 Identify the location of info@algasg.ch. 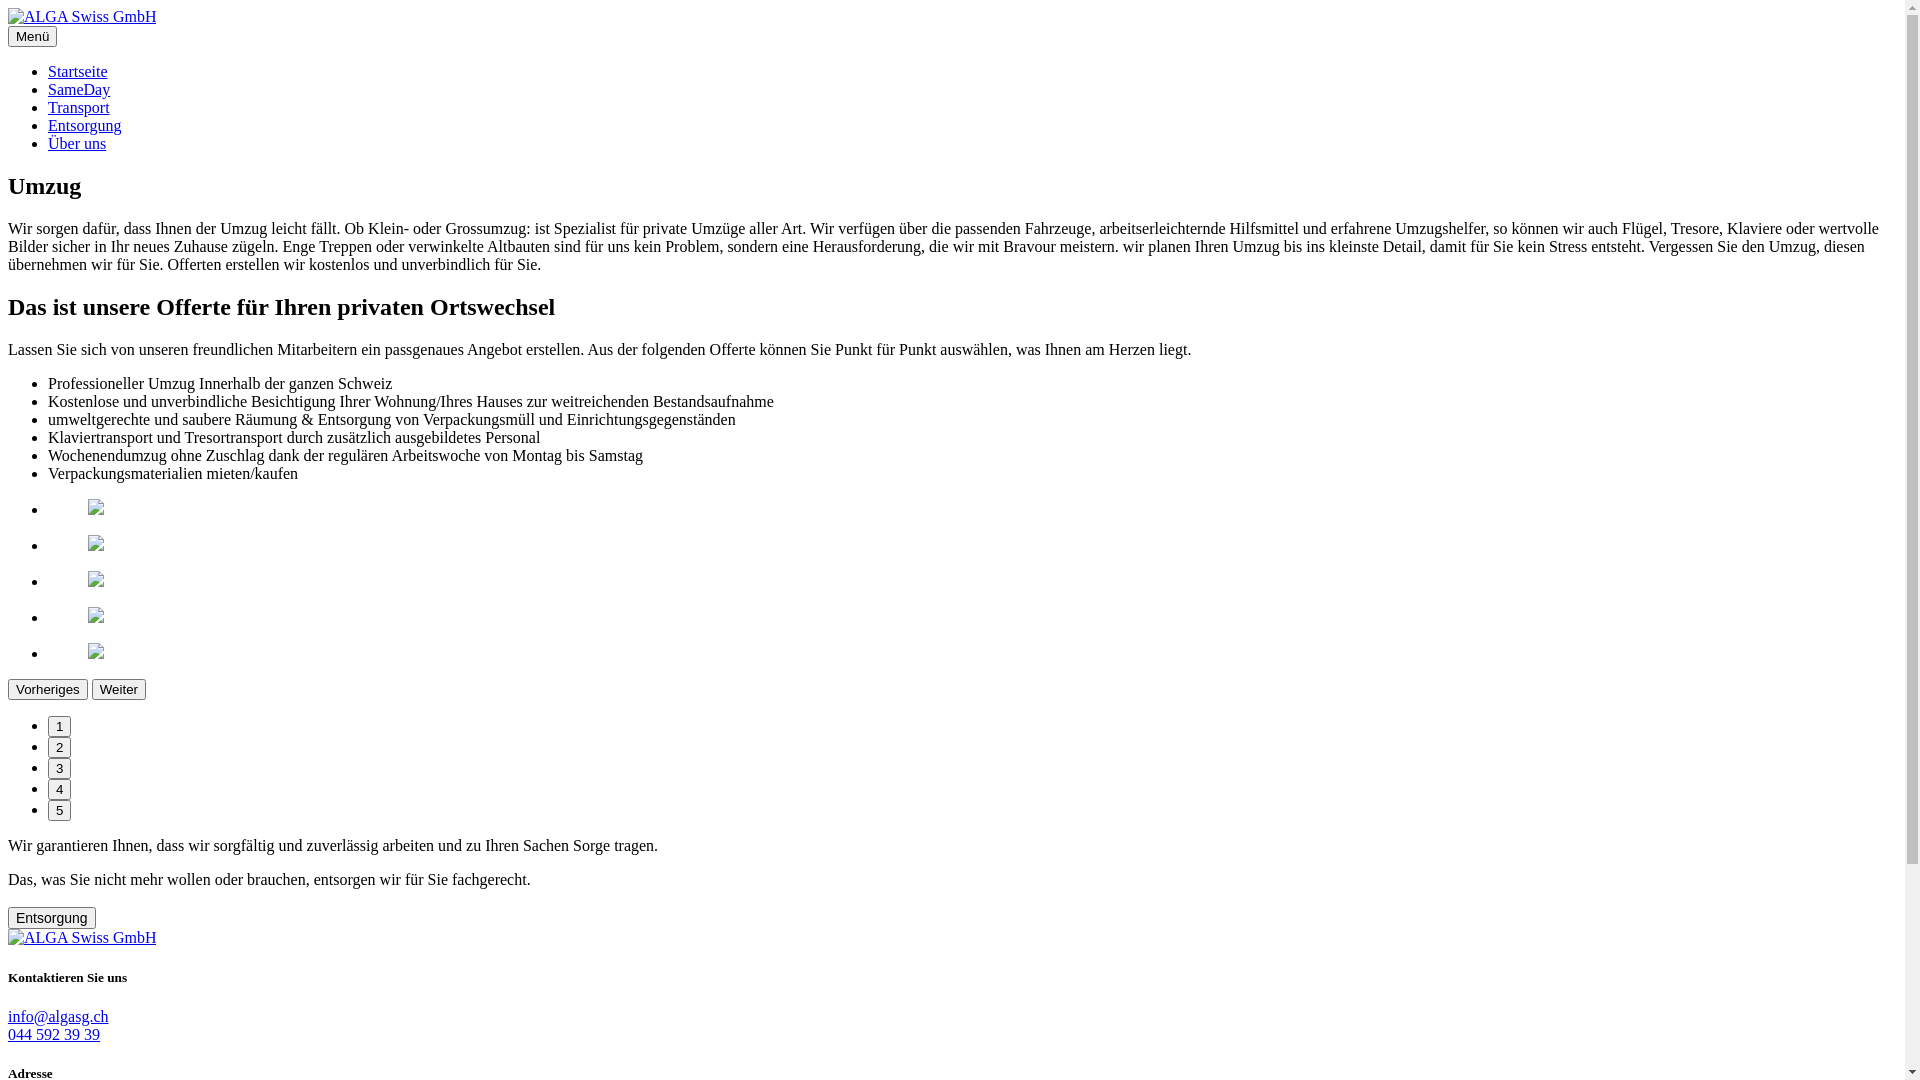
(58, 1016).